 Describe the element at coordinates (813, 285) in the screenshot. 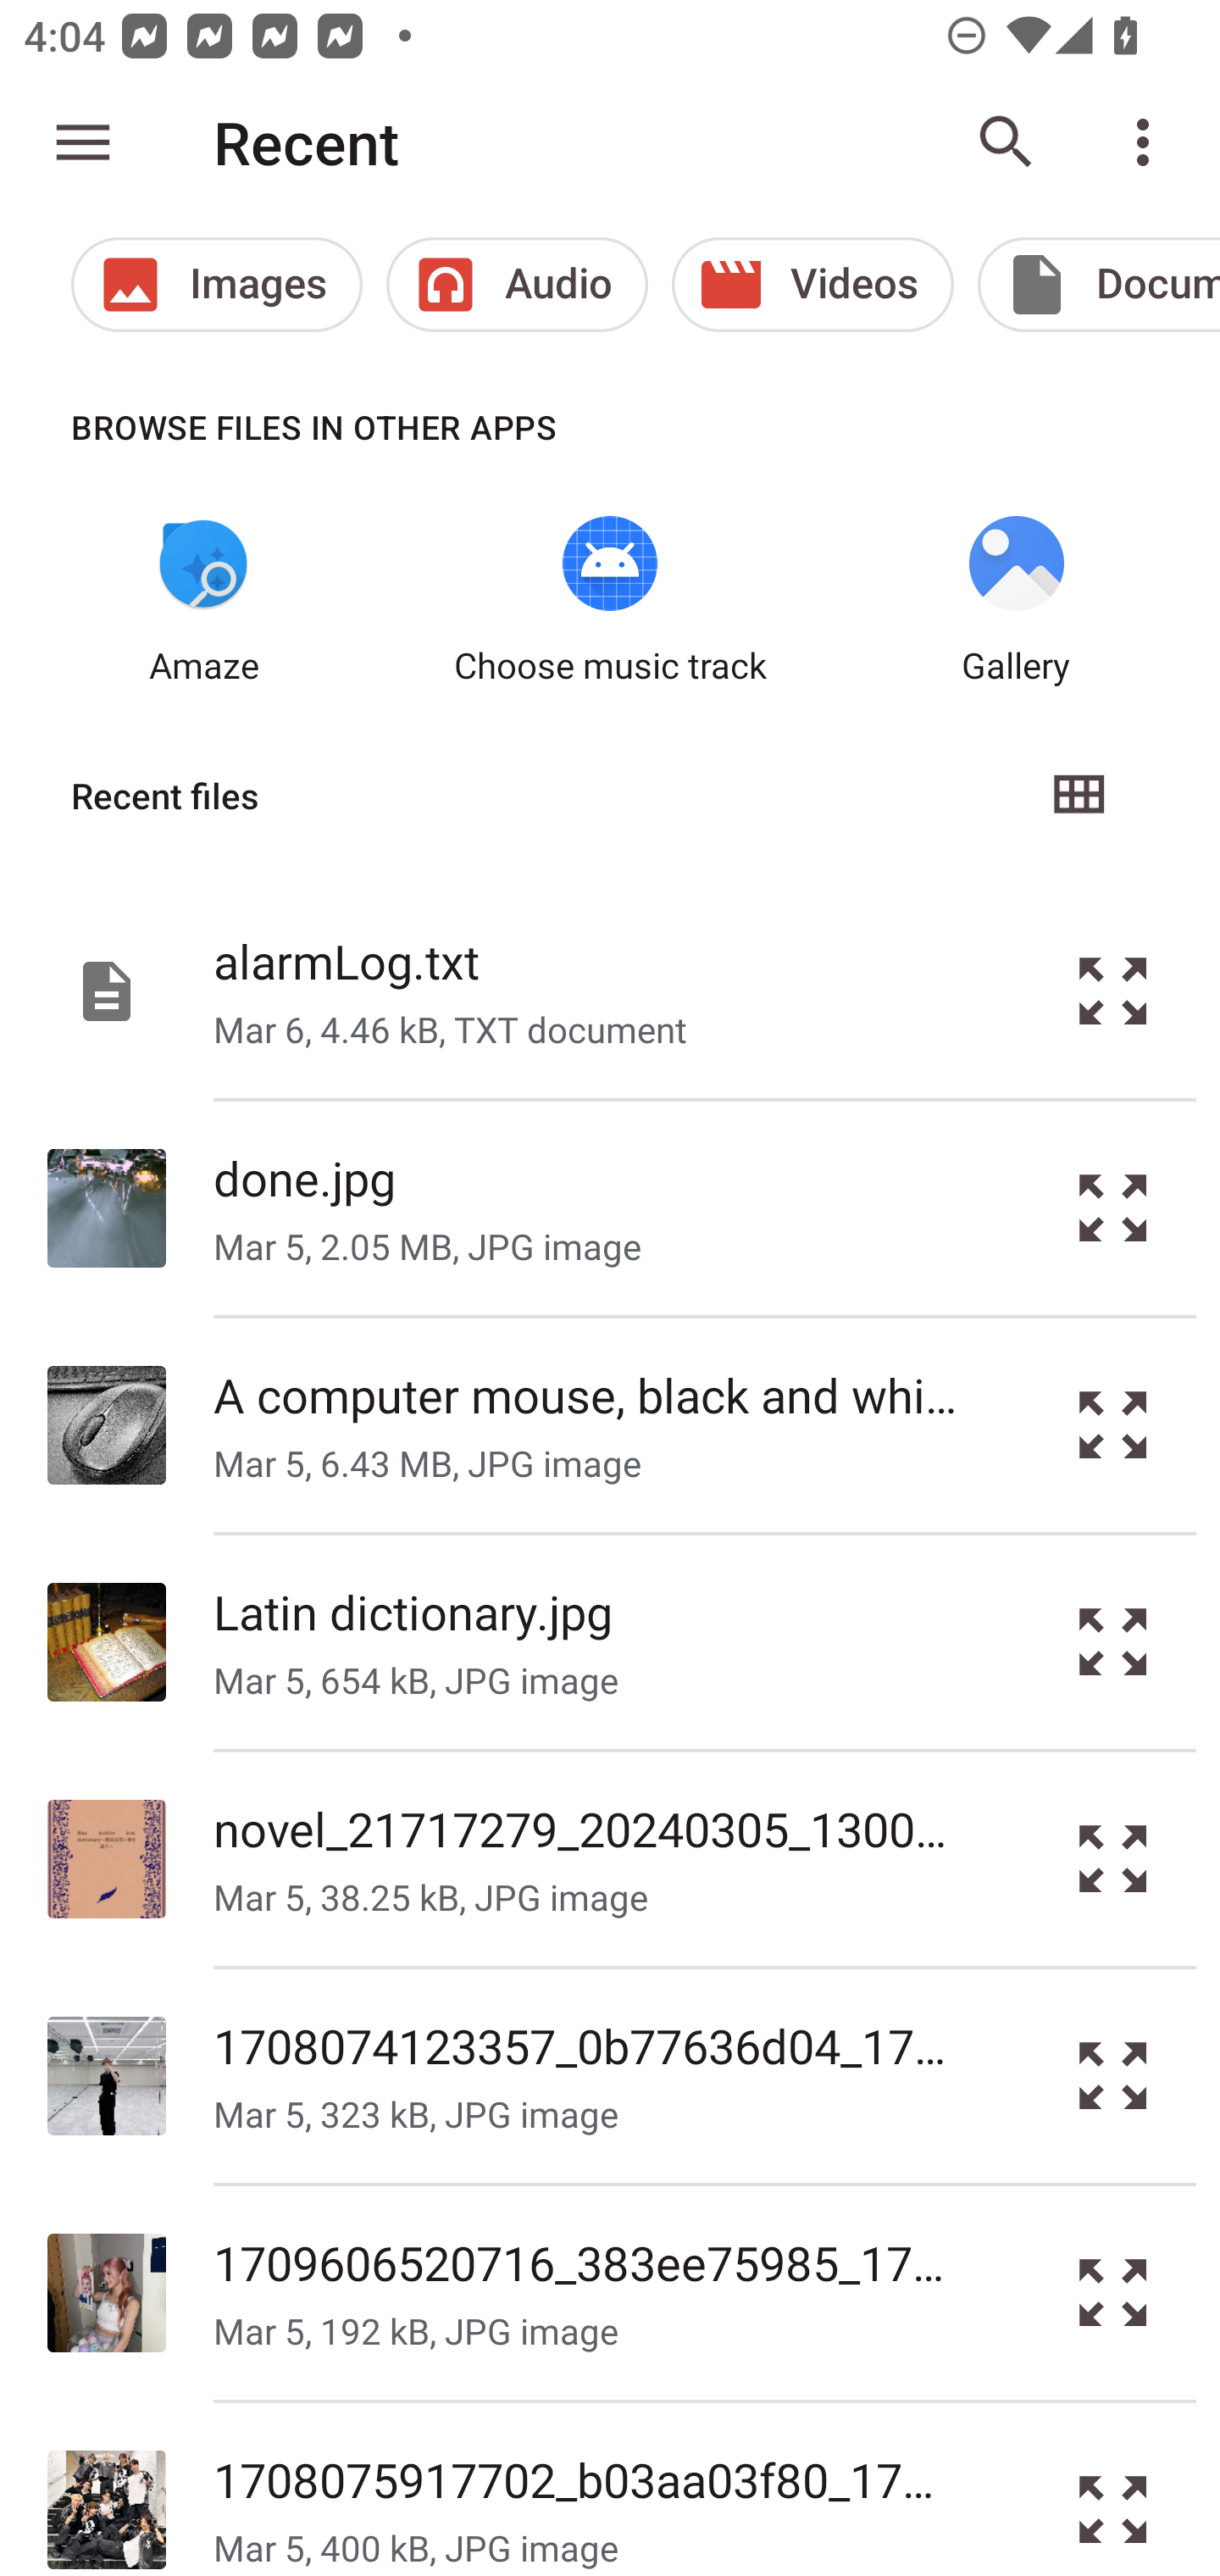

I see `Videos` at that location.